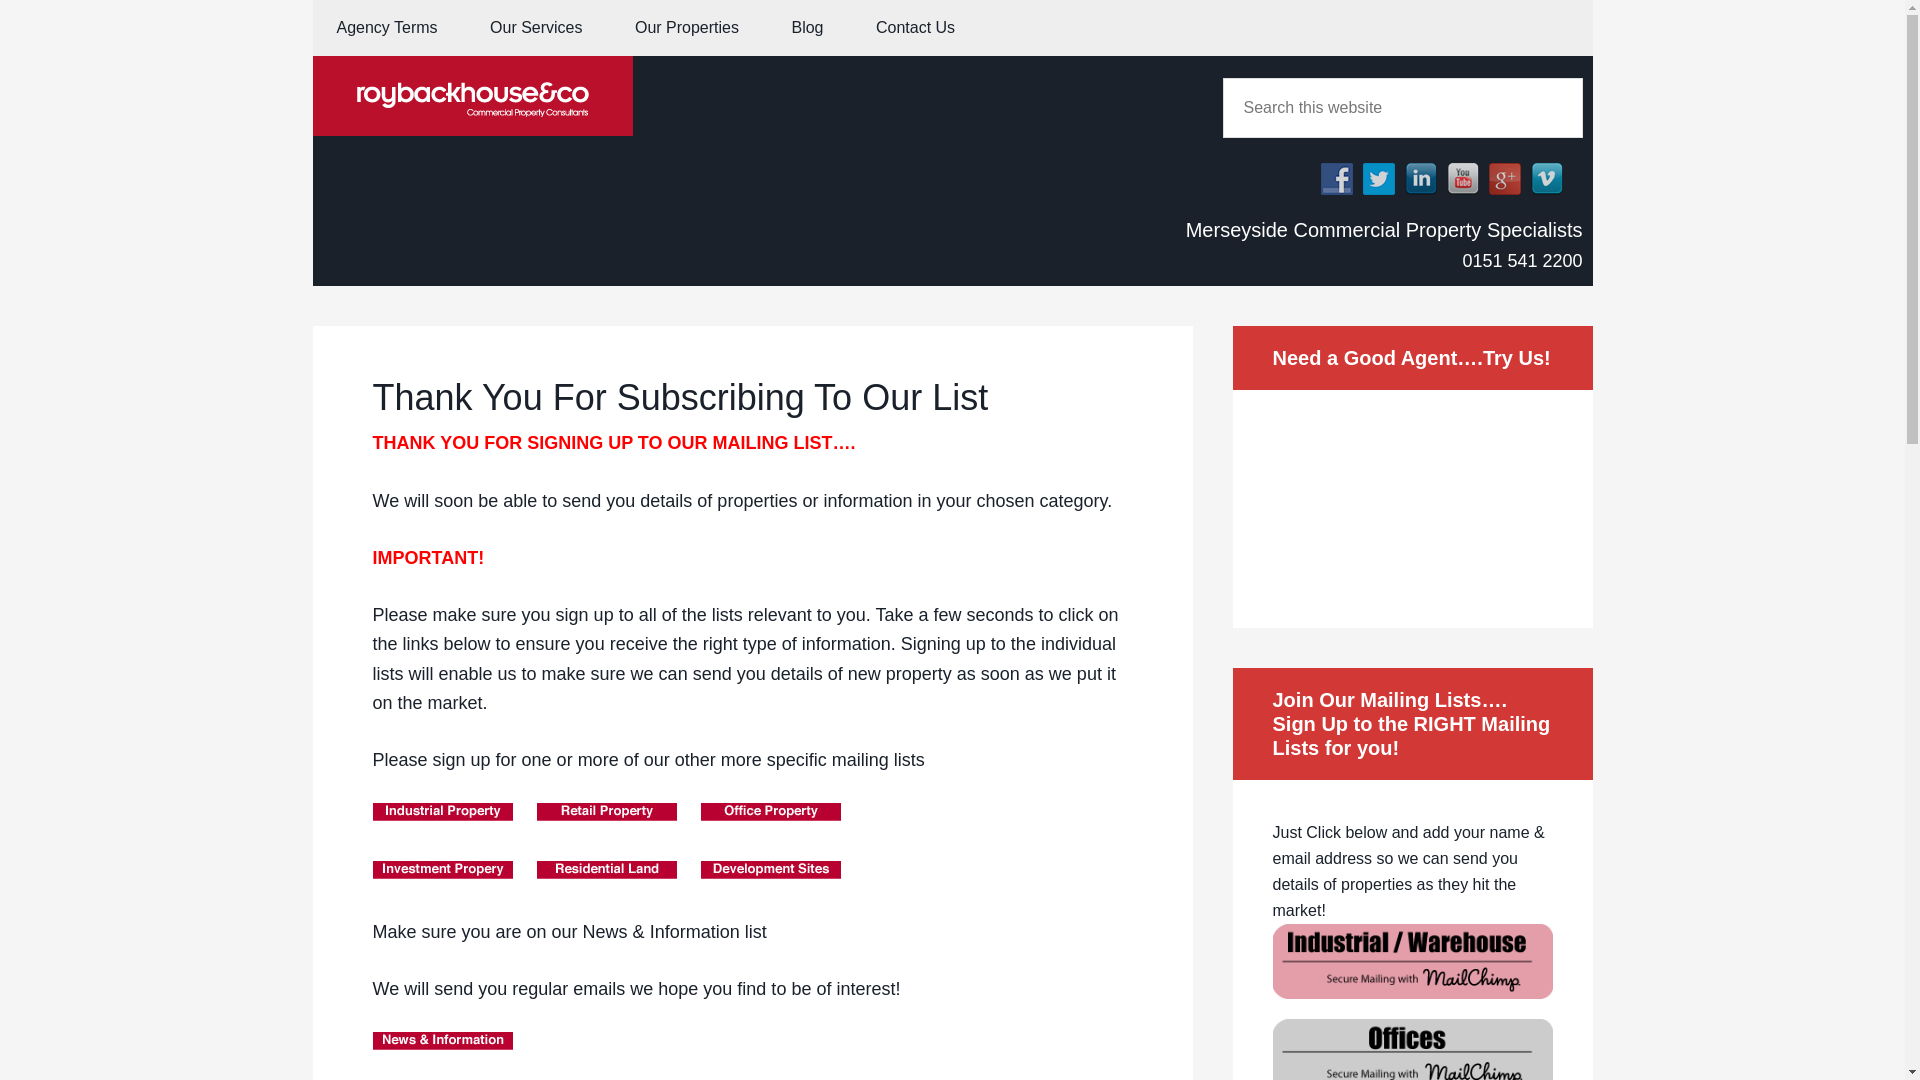  I want to click on Follow Us on LinkedIn, so click(1420, 179).